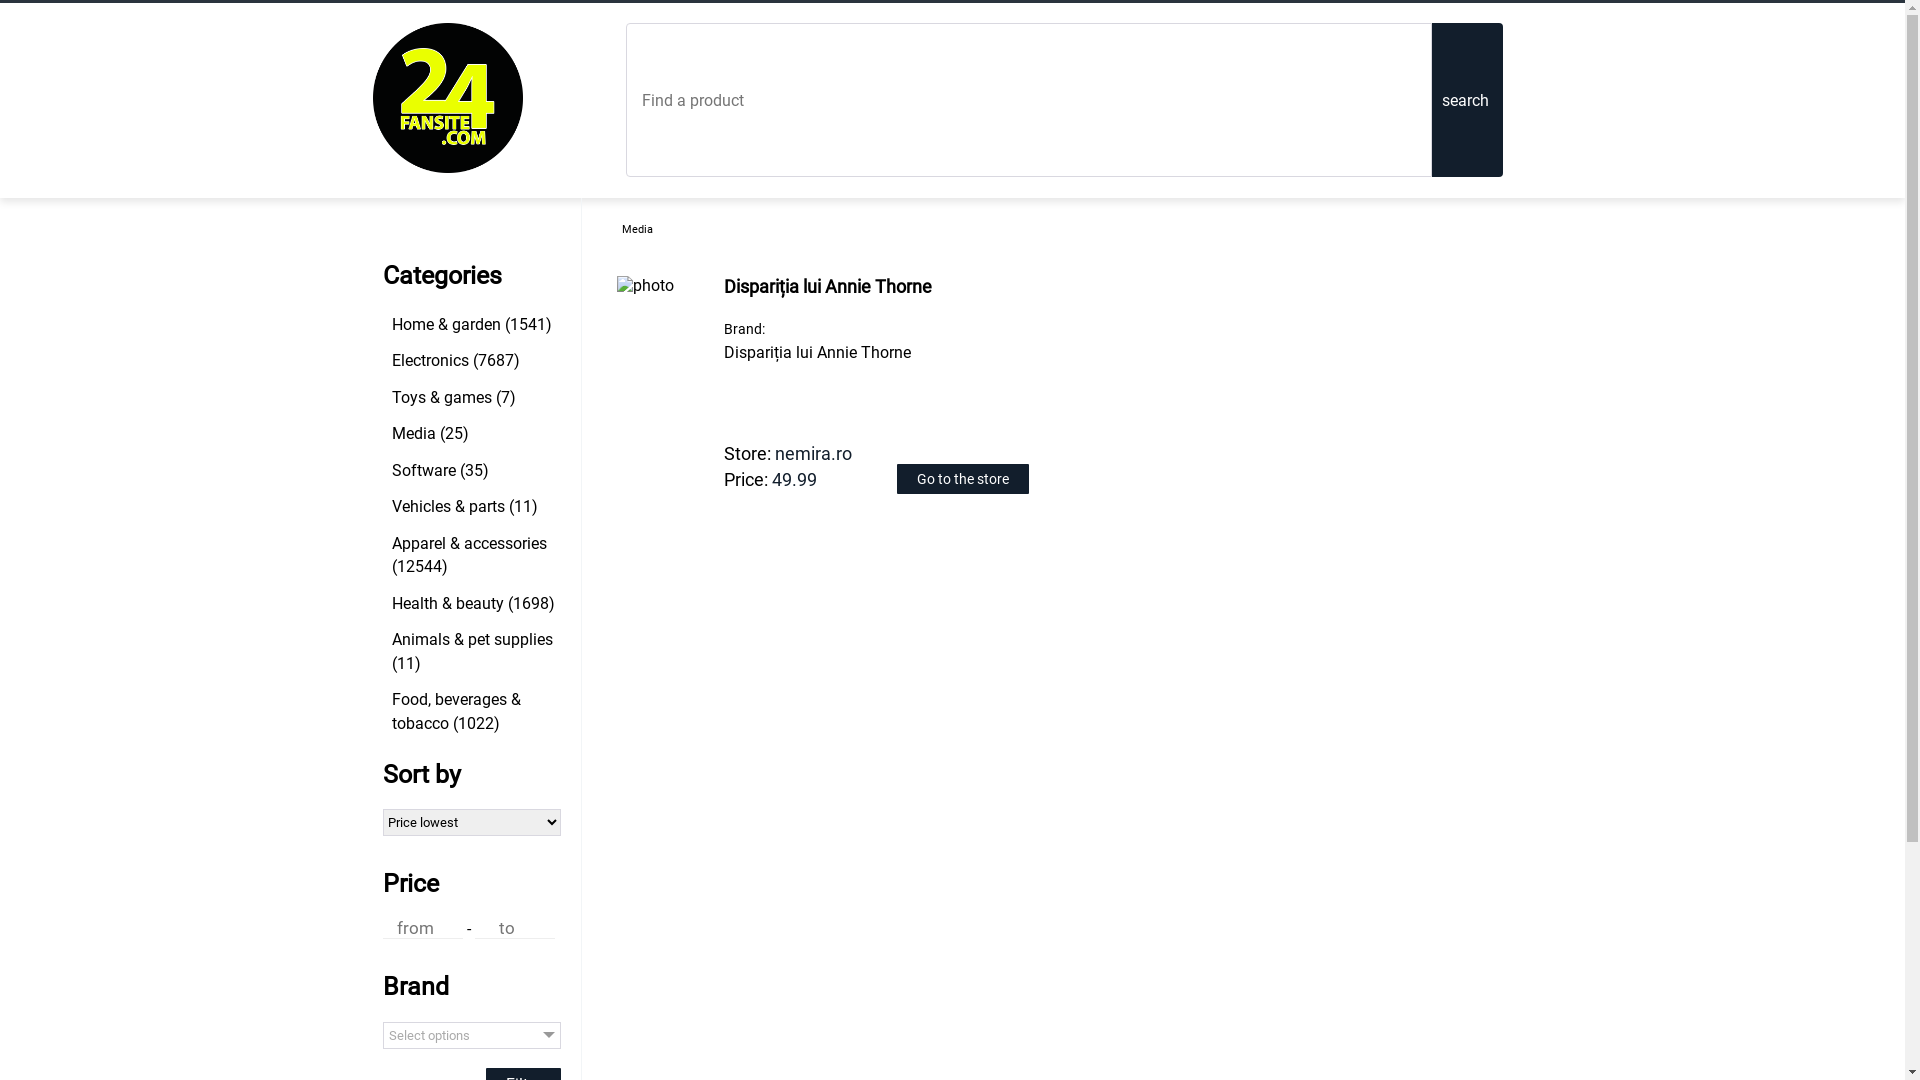  What do you see at coordinates (474, 398) in the screenshot?
I see `Toys & games (7)` at bounding box center [474, 398].